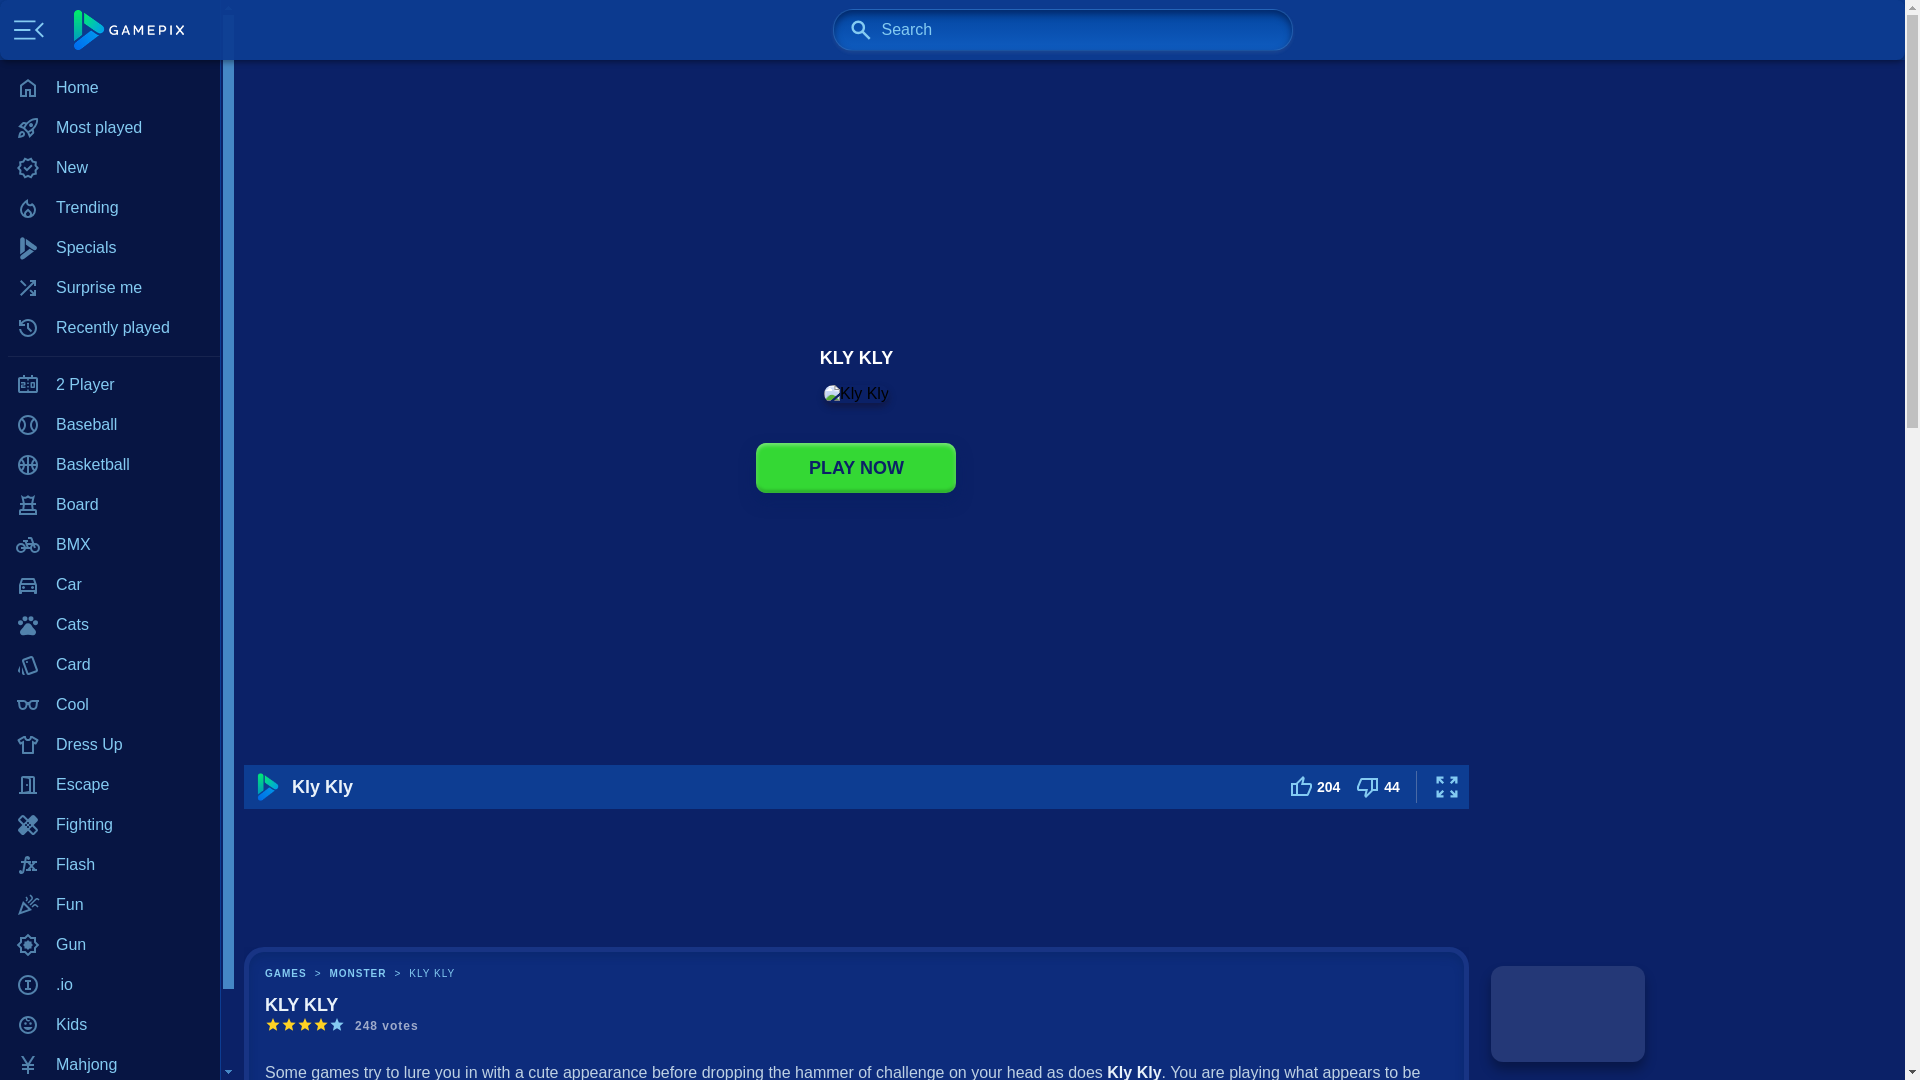  Describe the element at coordinates (110, 664) in the screenshot. I see `Card` at that location.